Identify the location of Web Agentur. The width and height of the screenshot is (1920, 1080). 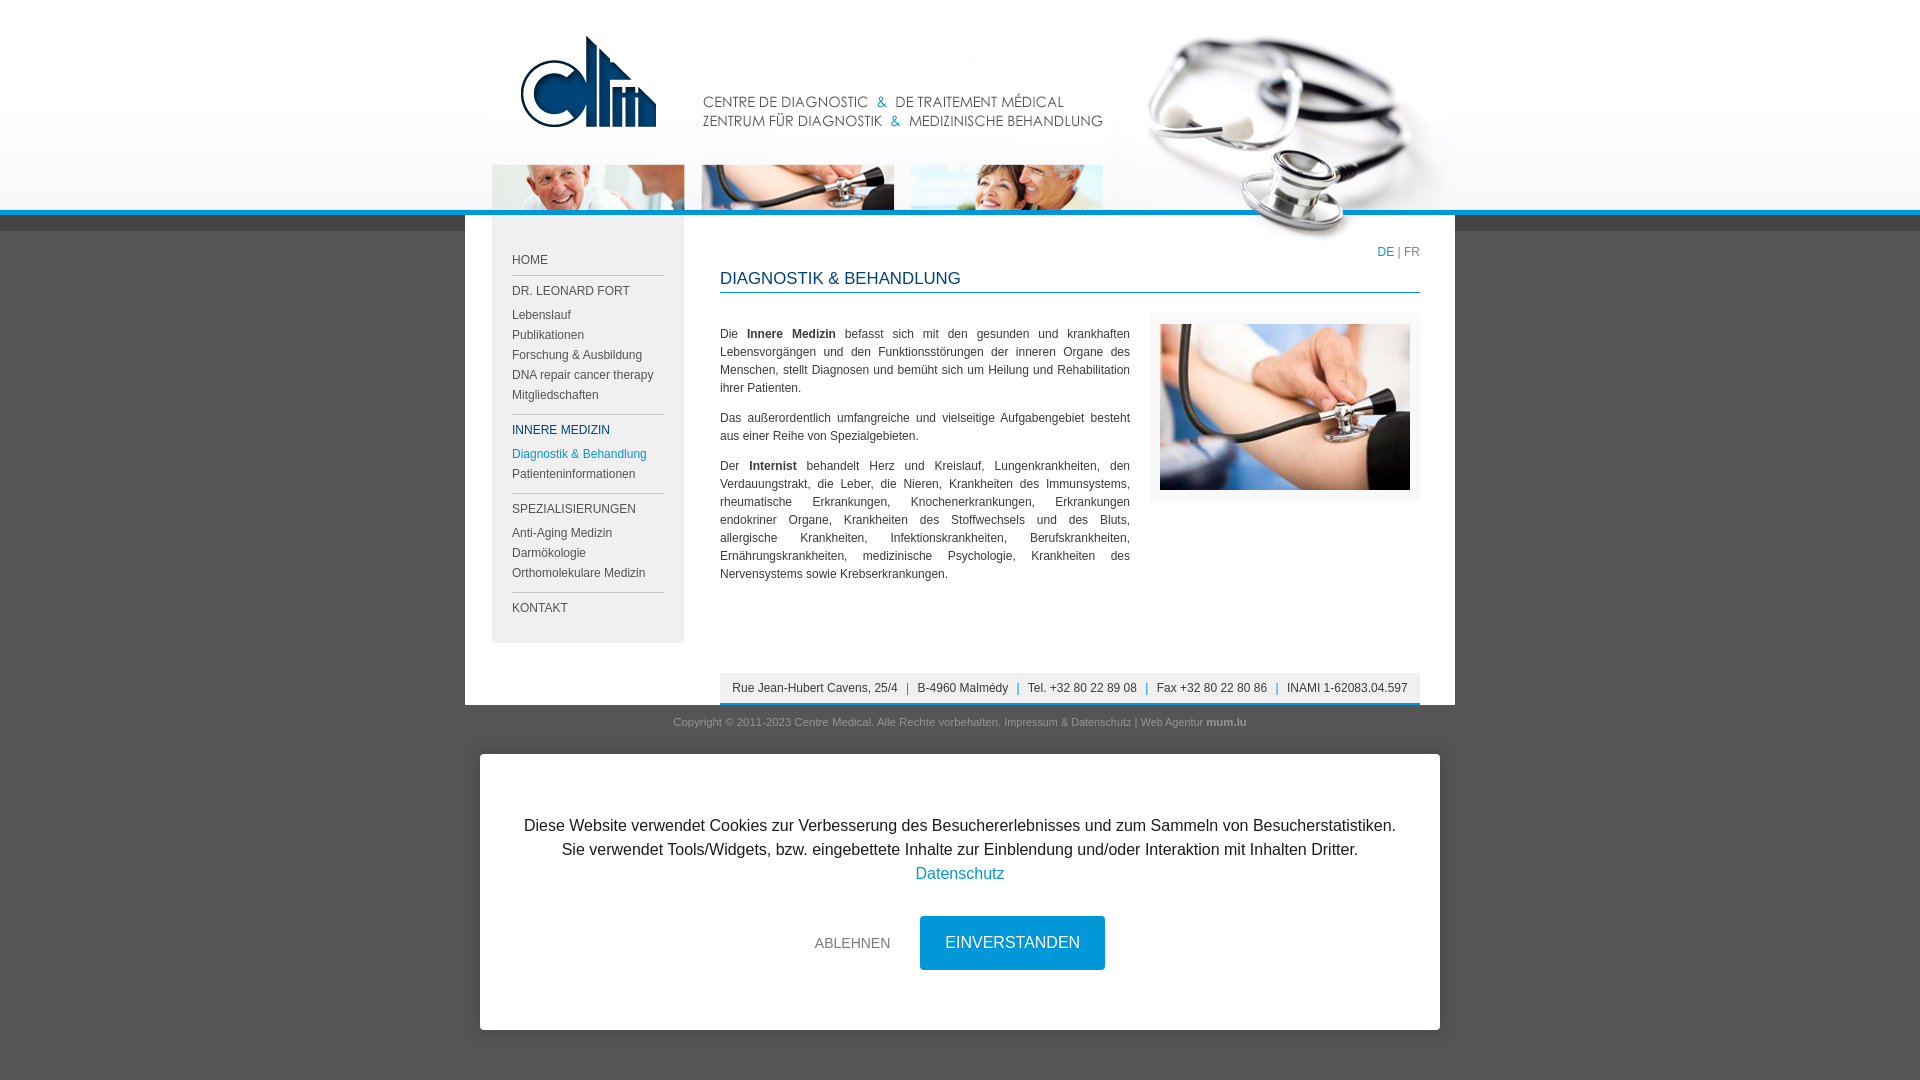
(1172, 722).